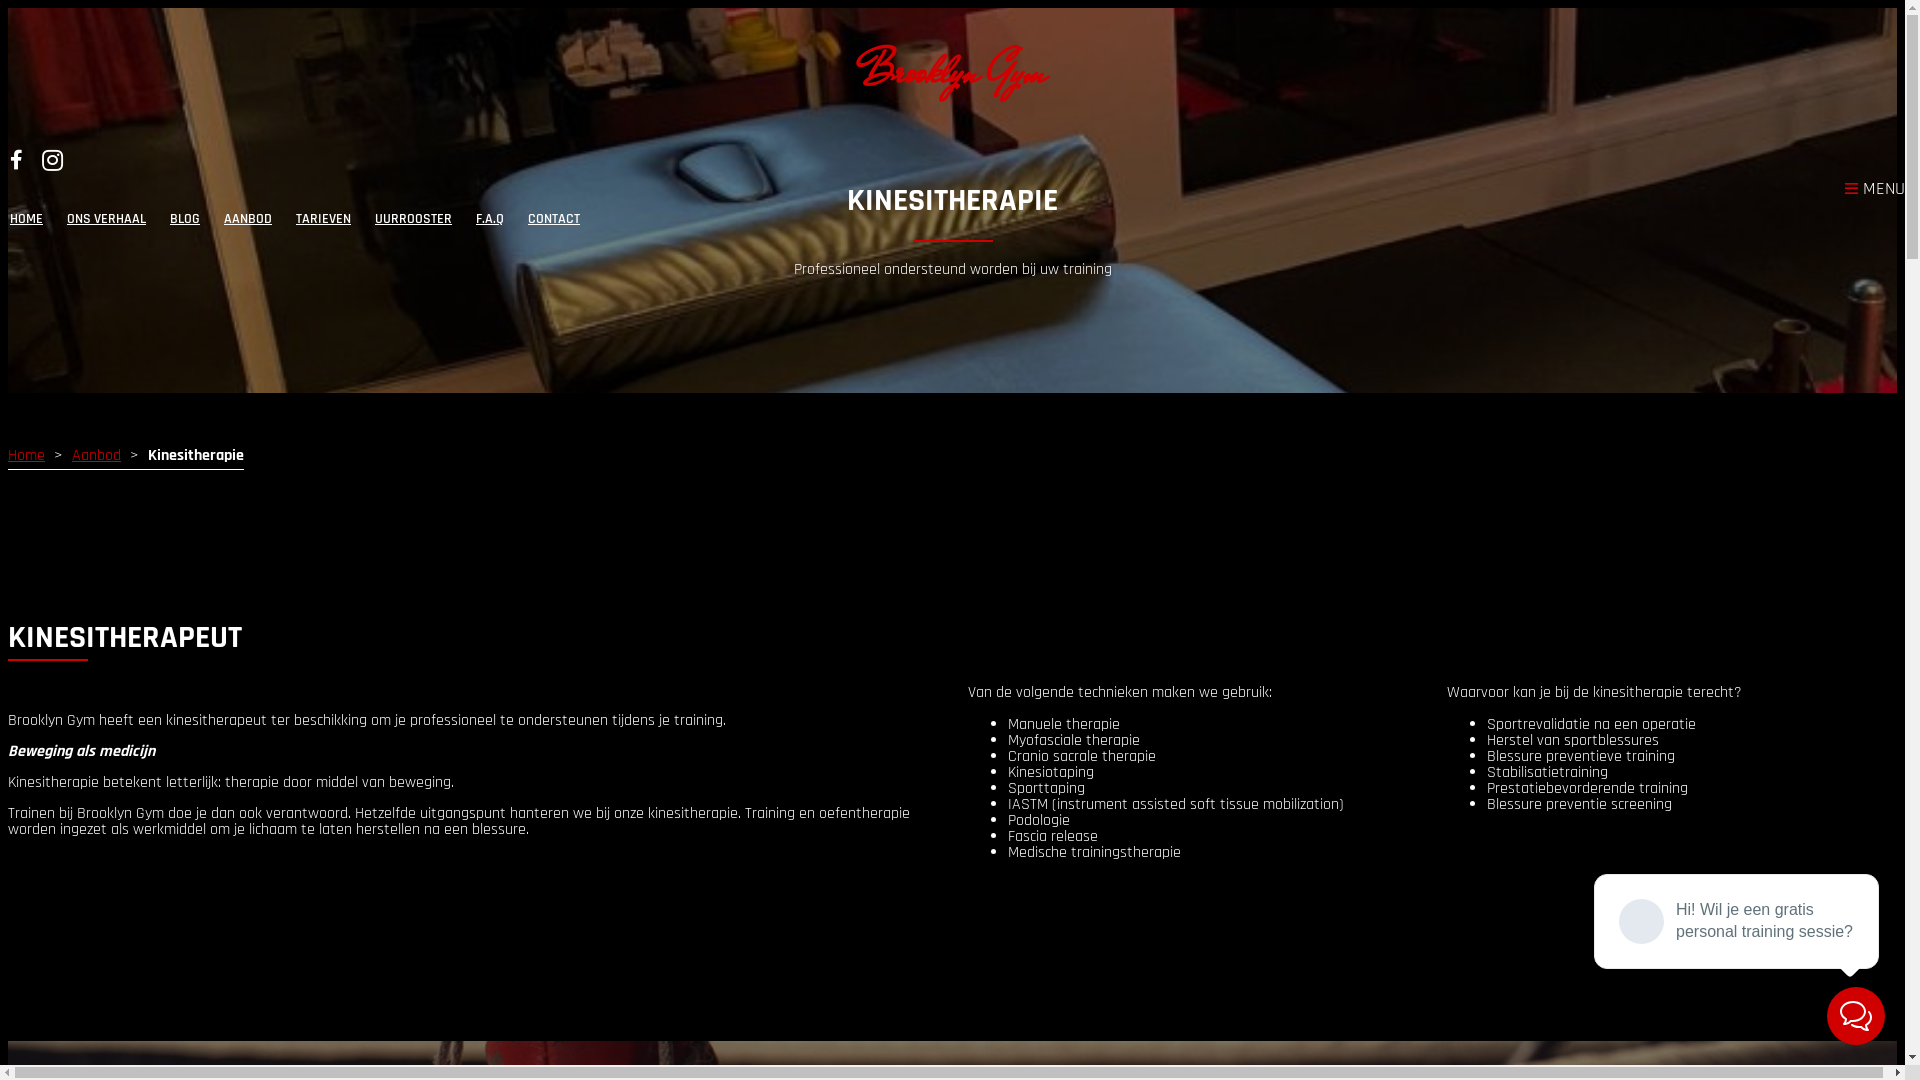  I want to click on ONS VERHAAL, so click(106, 220).